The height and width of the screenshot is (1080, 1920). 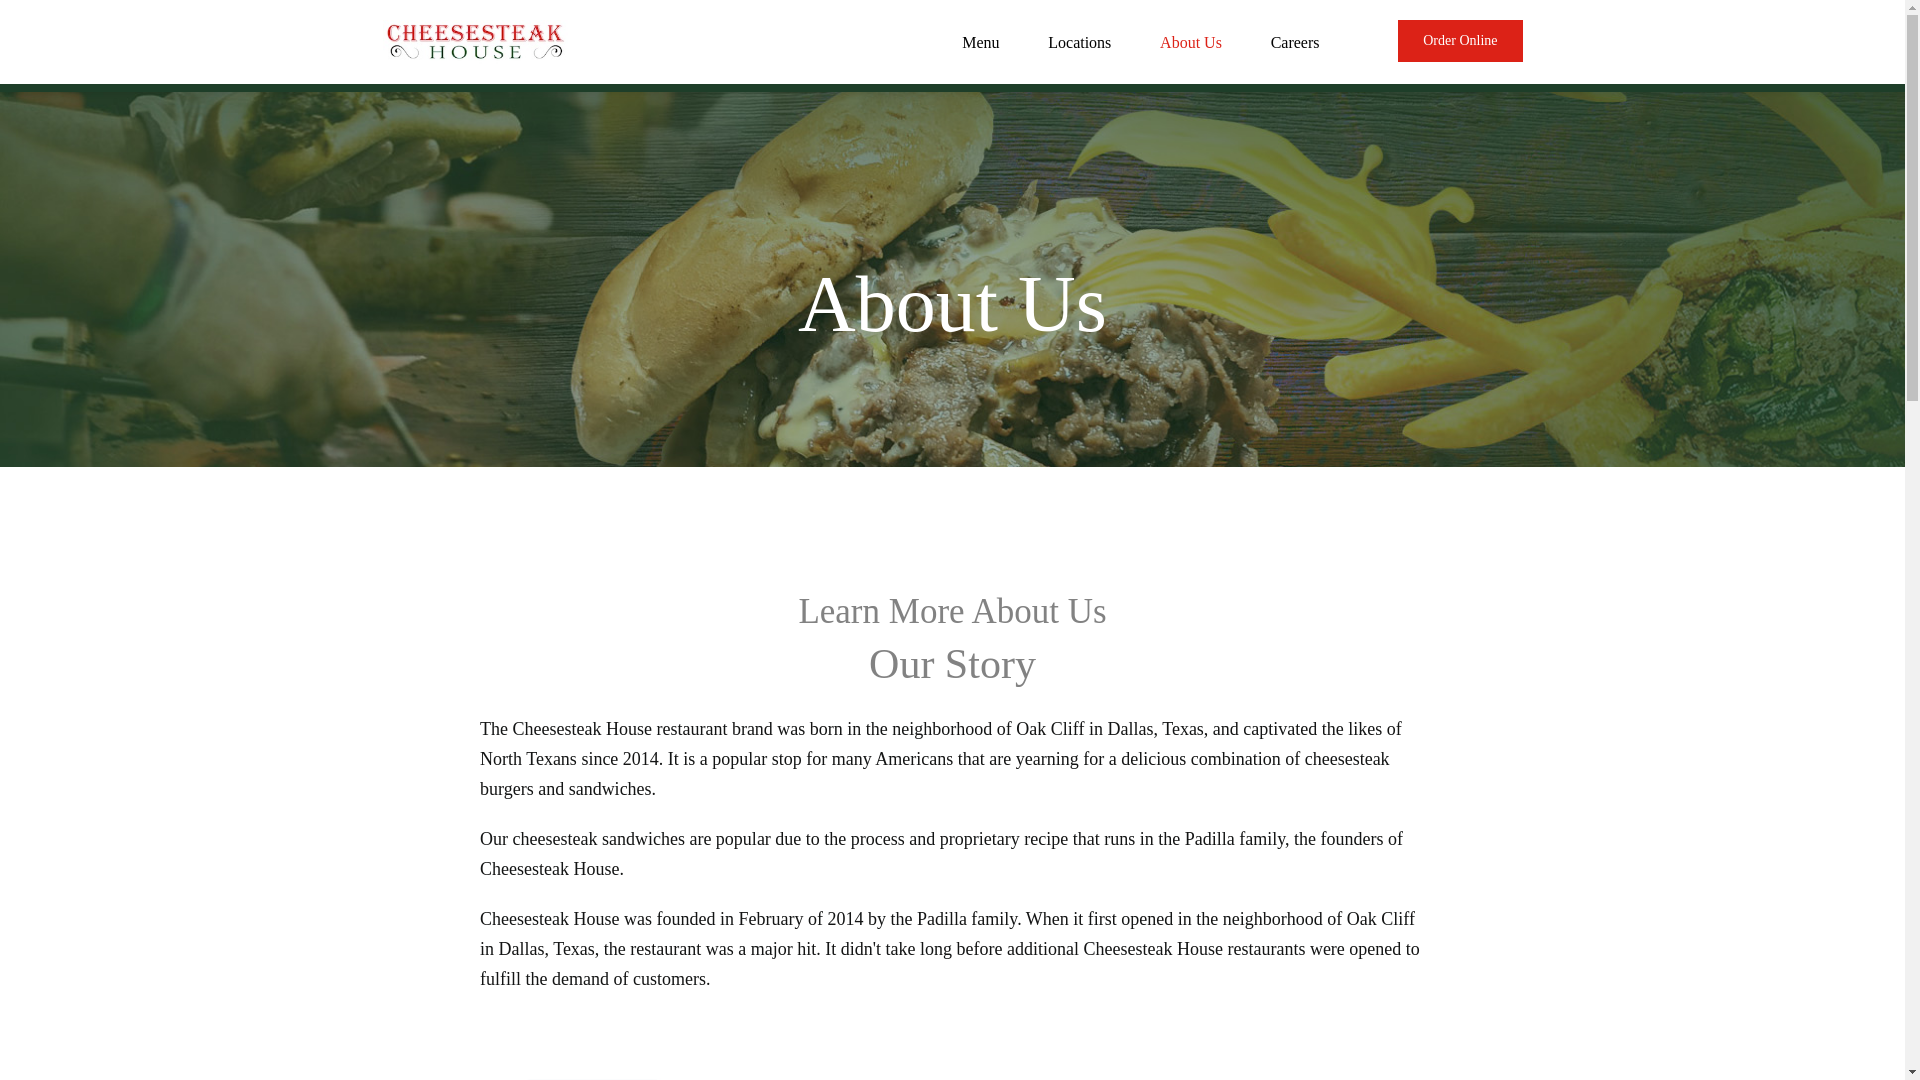 What do you see at coordinates (1460, 40) in the screenshot?
I see `Order Online` at bounding box center [1460, 40].